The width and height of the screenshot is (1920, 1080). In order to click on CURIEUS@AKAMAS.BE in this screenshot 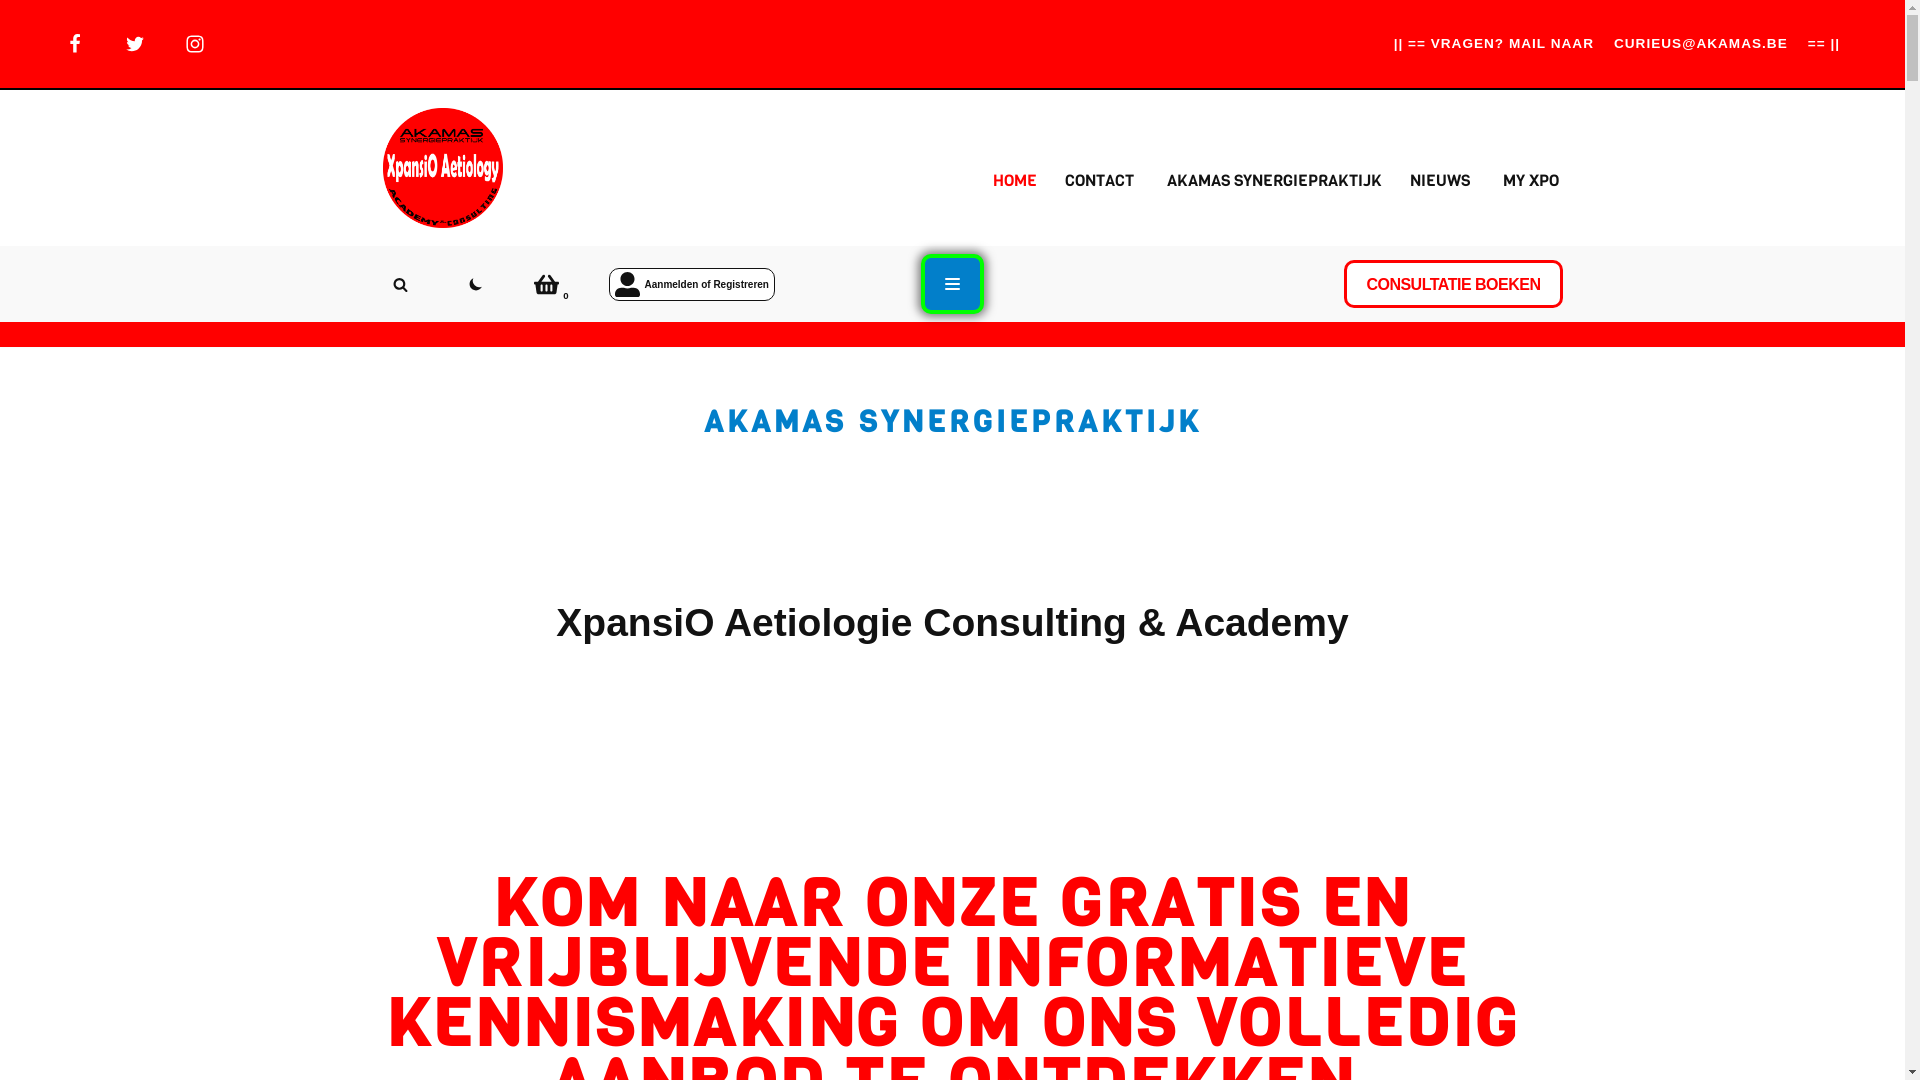, I will do `click(1701, 44)`.